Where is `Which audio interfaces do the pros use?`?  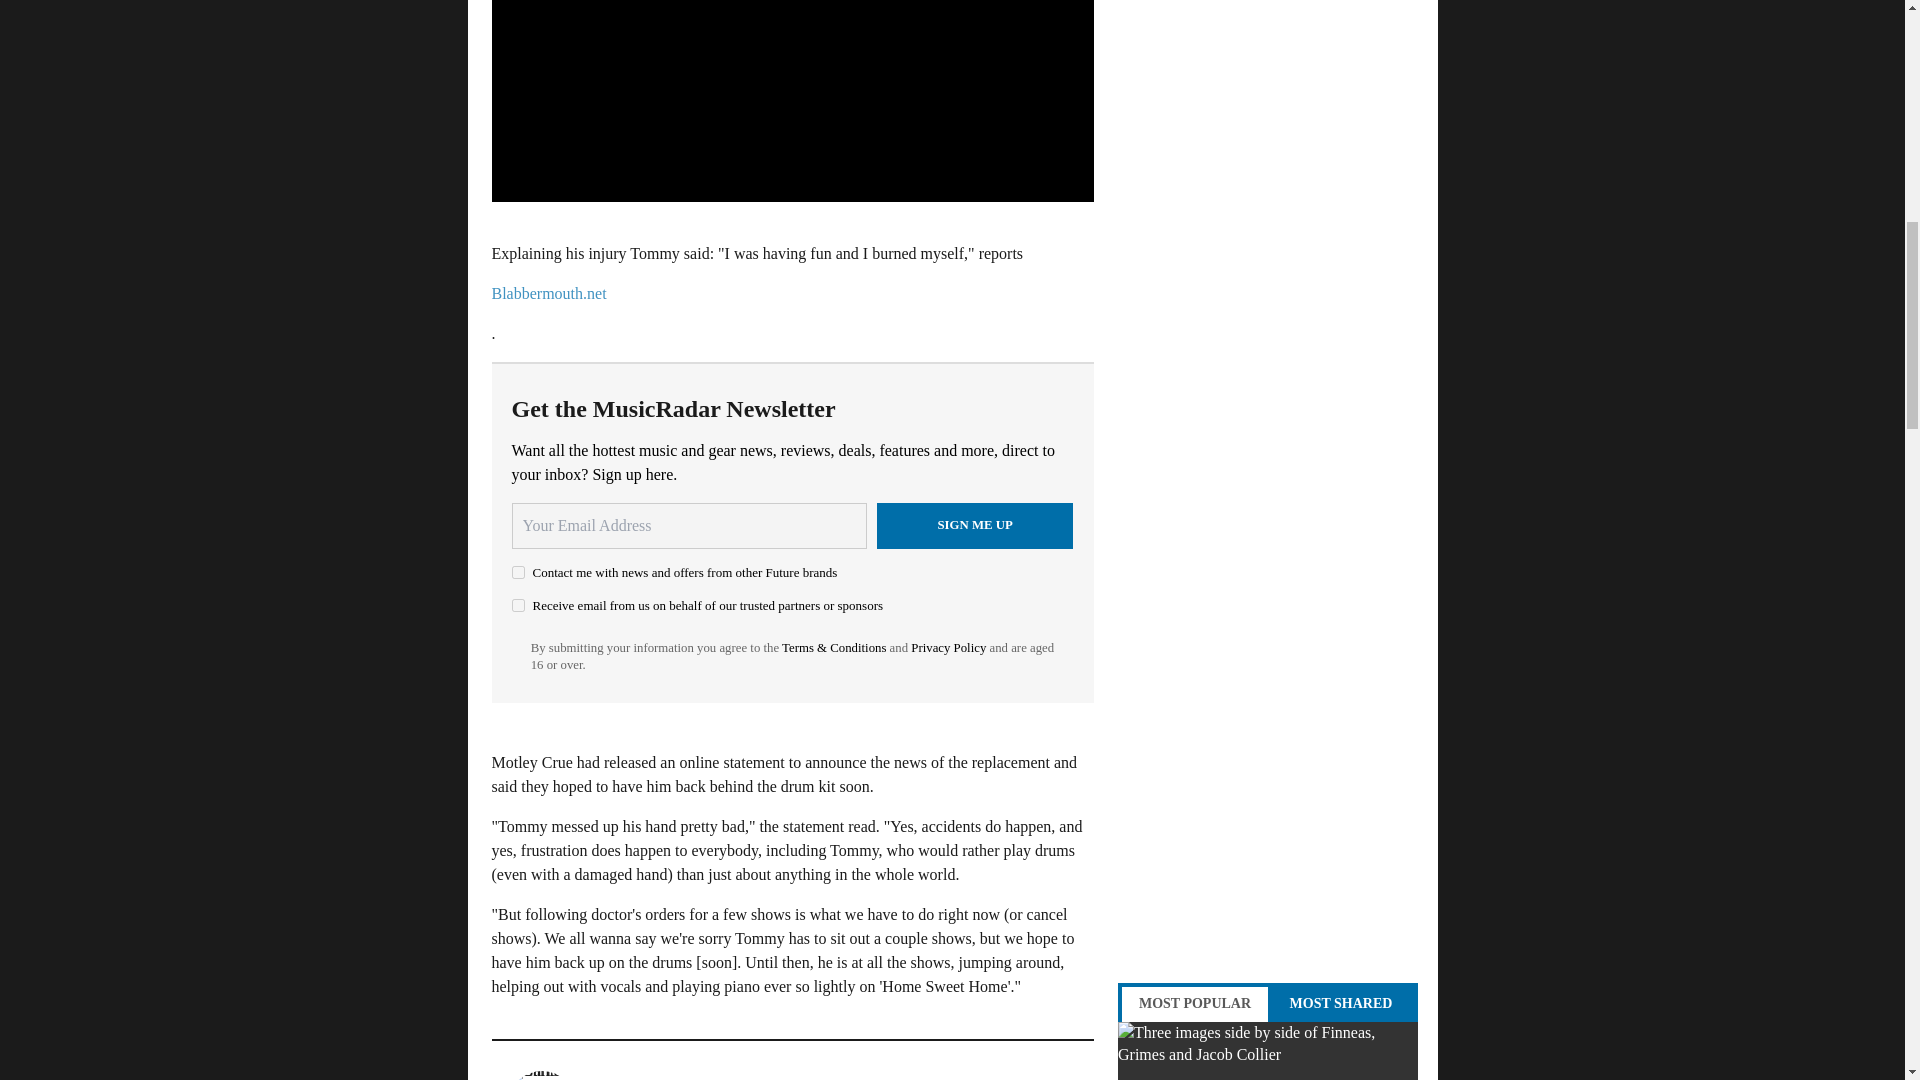
Which audio interfaces do the pros use? is located at coordinates (1268, 1050).